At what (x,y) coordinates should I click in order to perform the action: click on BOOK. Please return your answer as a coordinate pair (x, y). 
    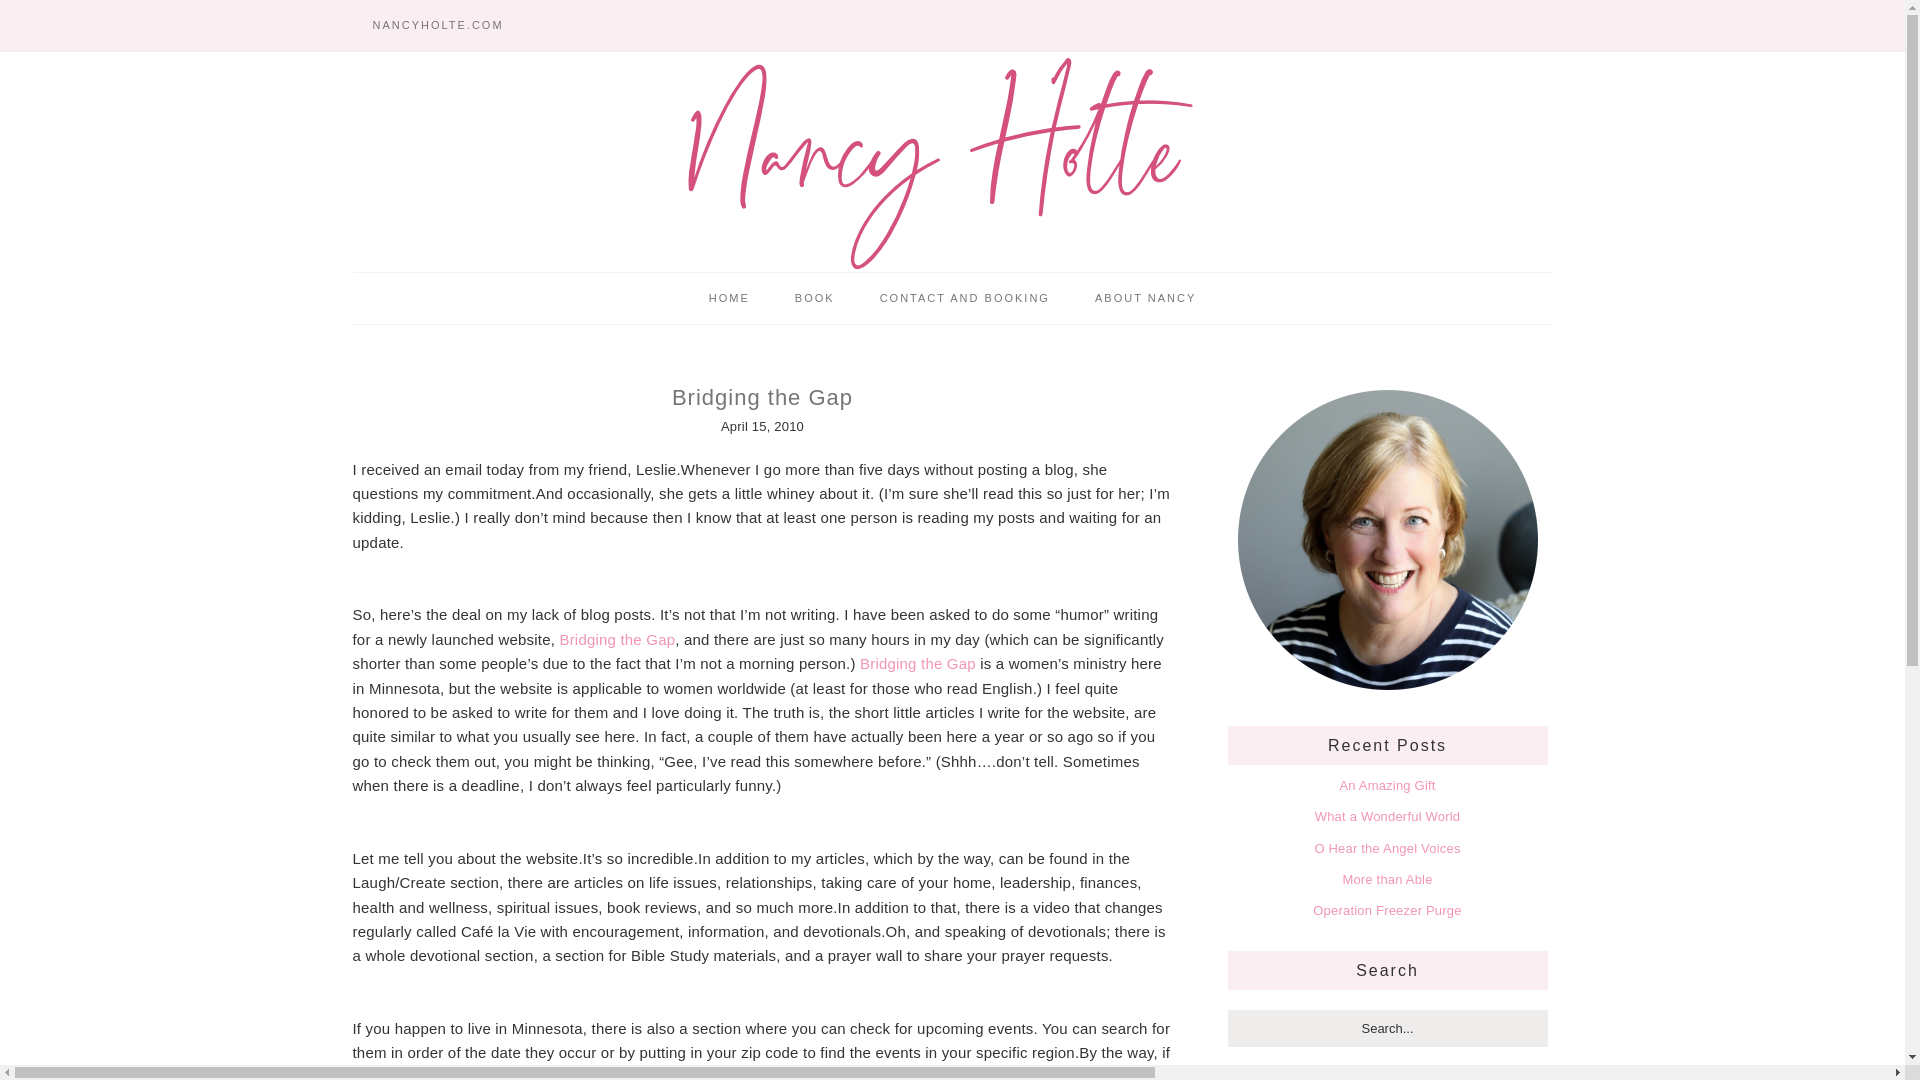
    Looking at the image, I should click on (814, 298).